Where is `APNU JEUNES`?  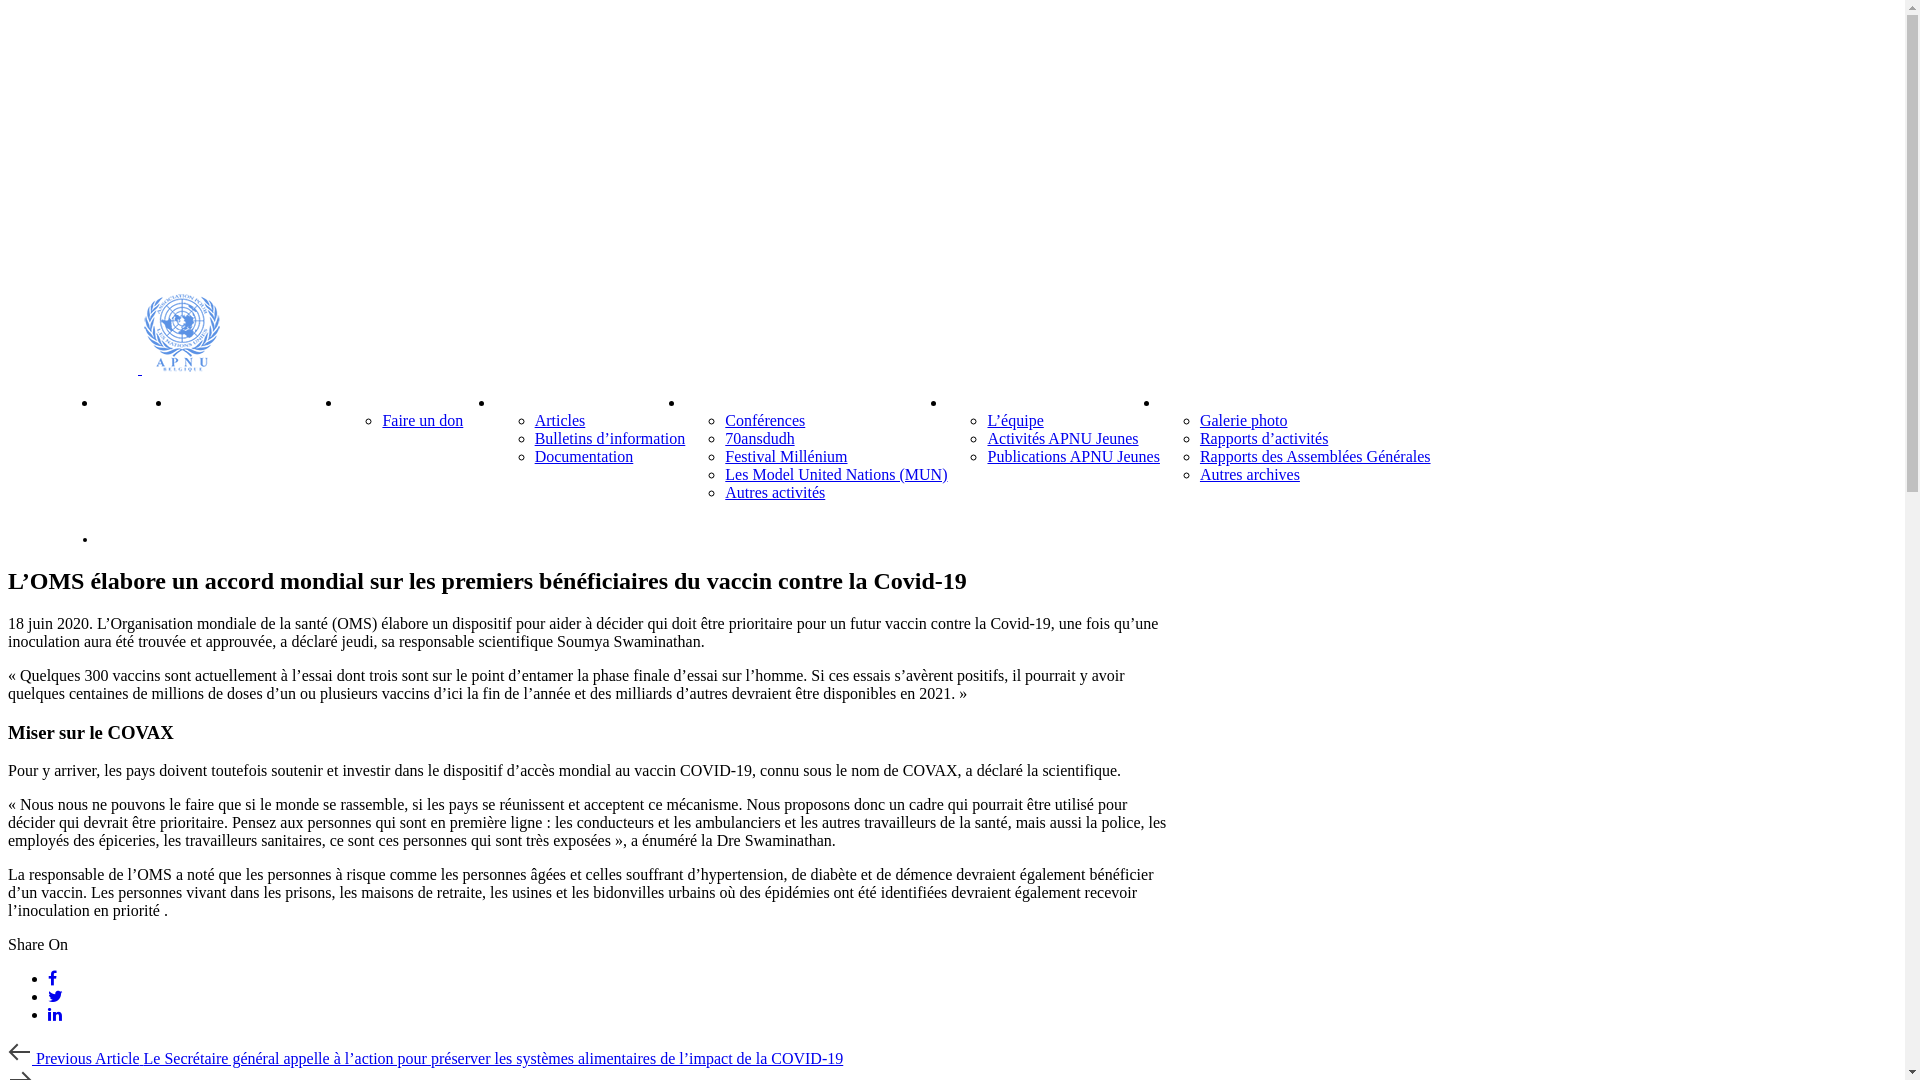
APNU JEUNES is located at coordinates (1002, 404).